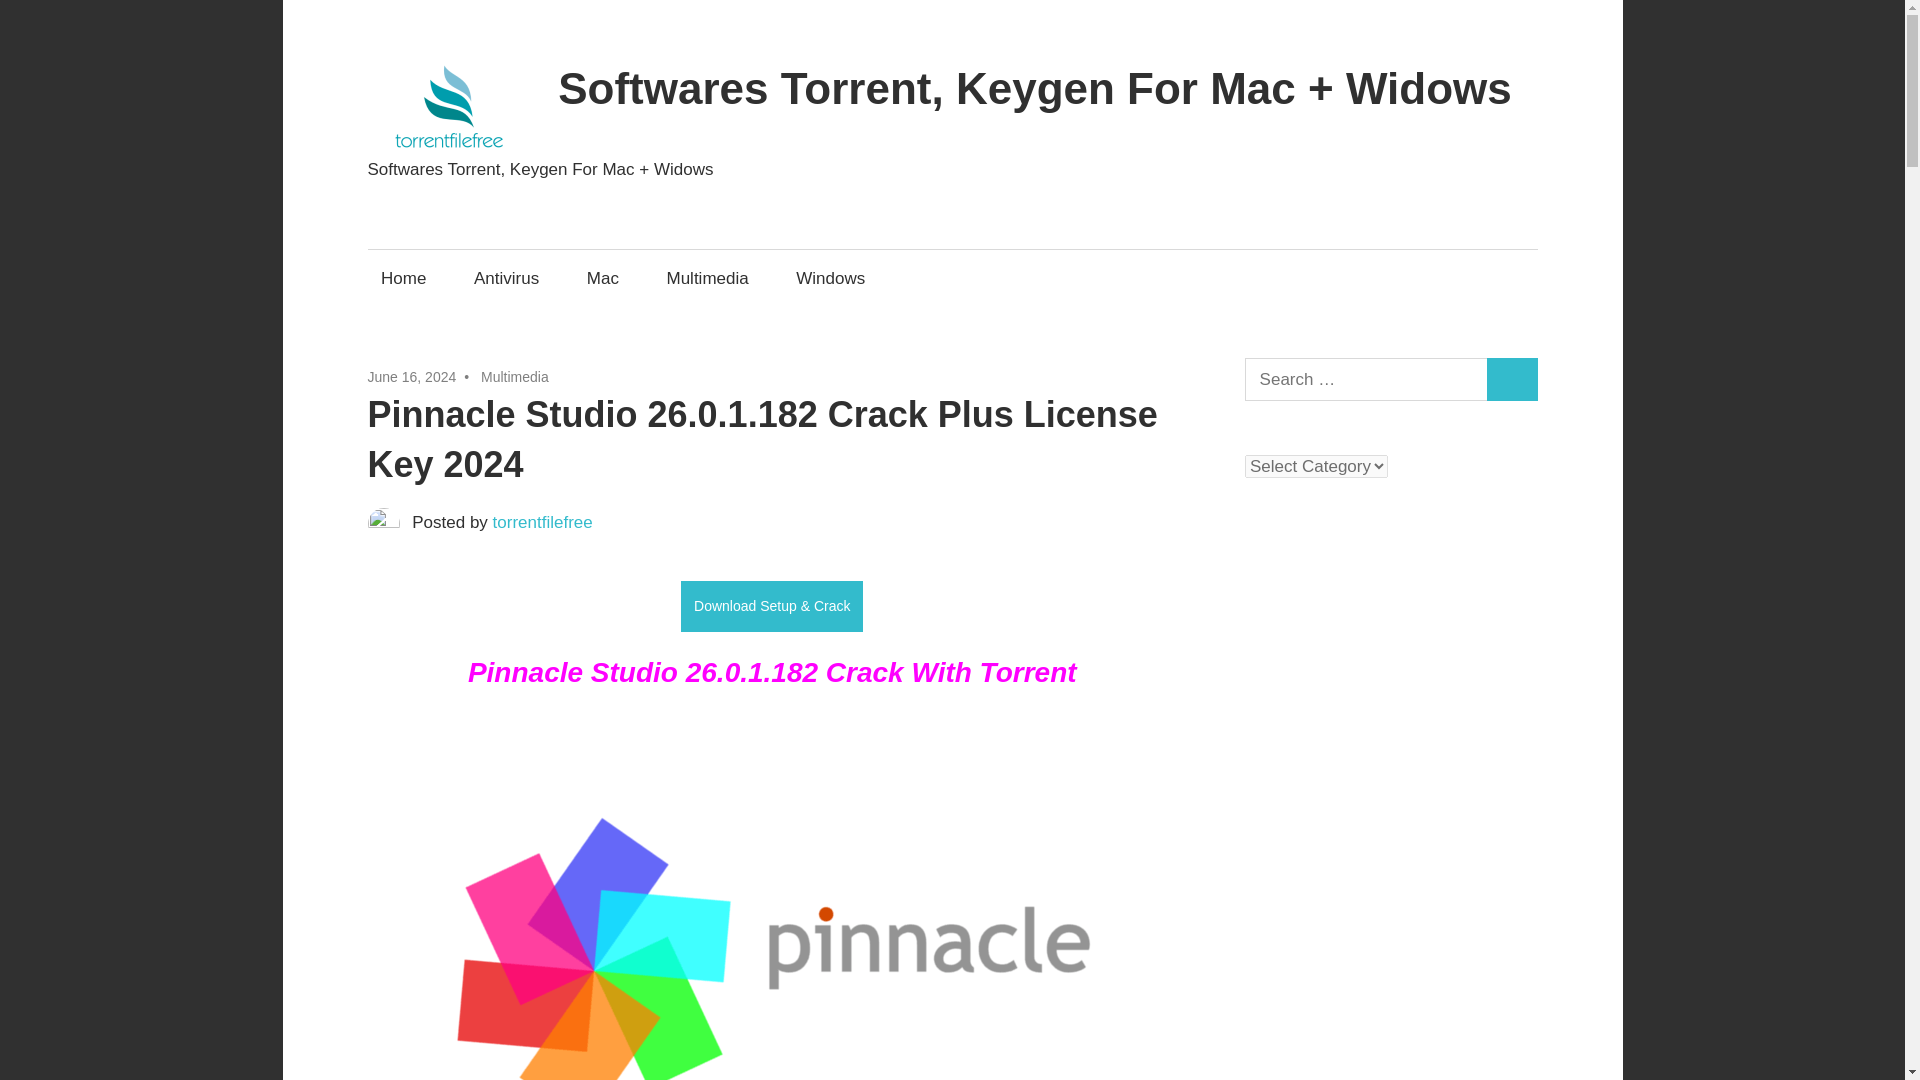 The height and width of the screenshot is (1080, 1920). I want to click on Home, so click(404, 278).